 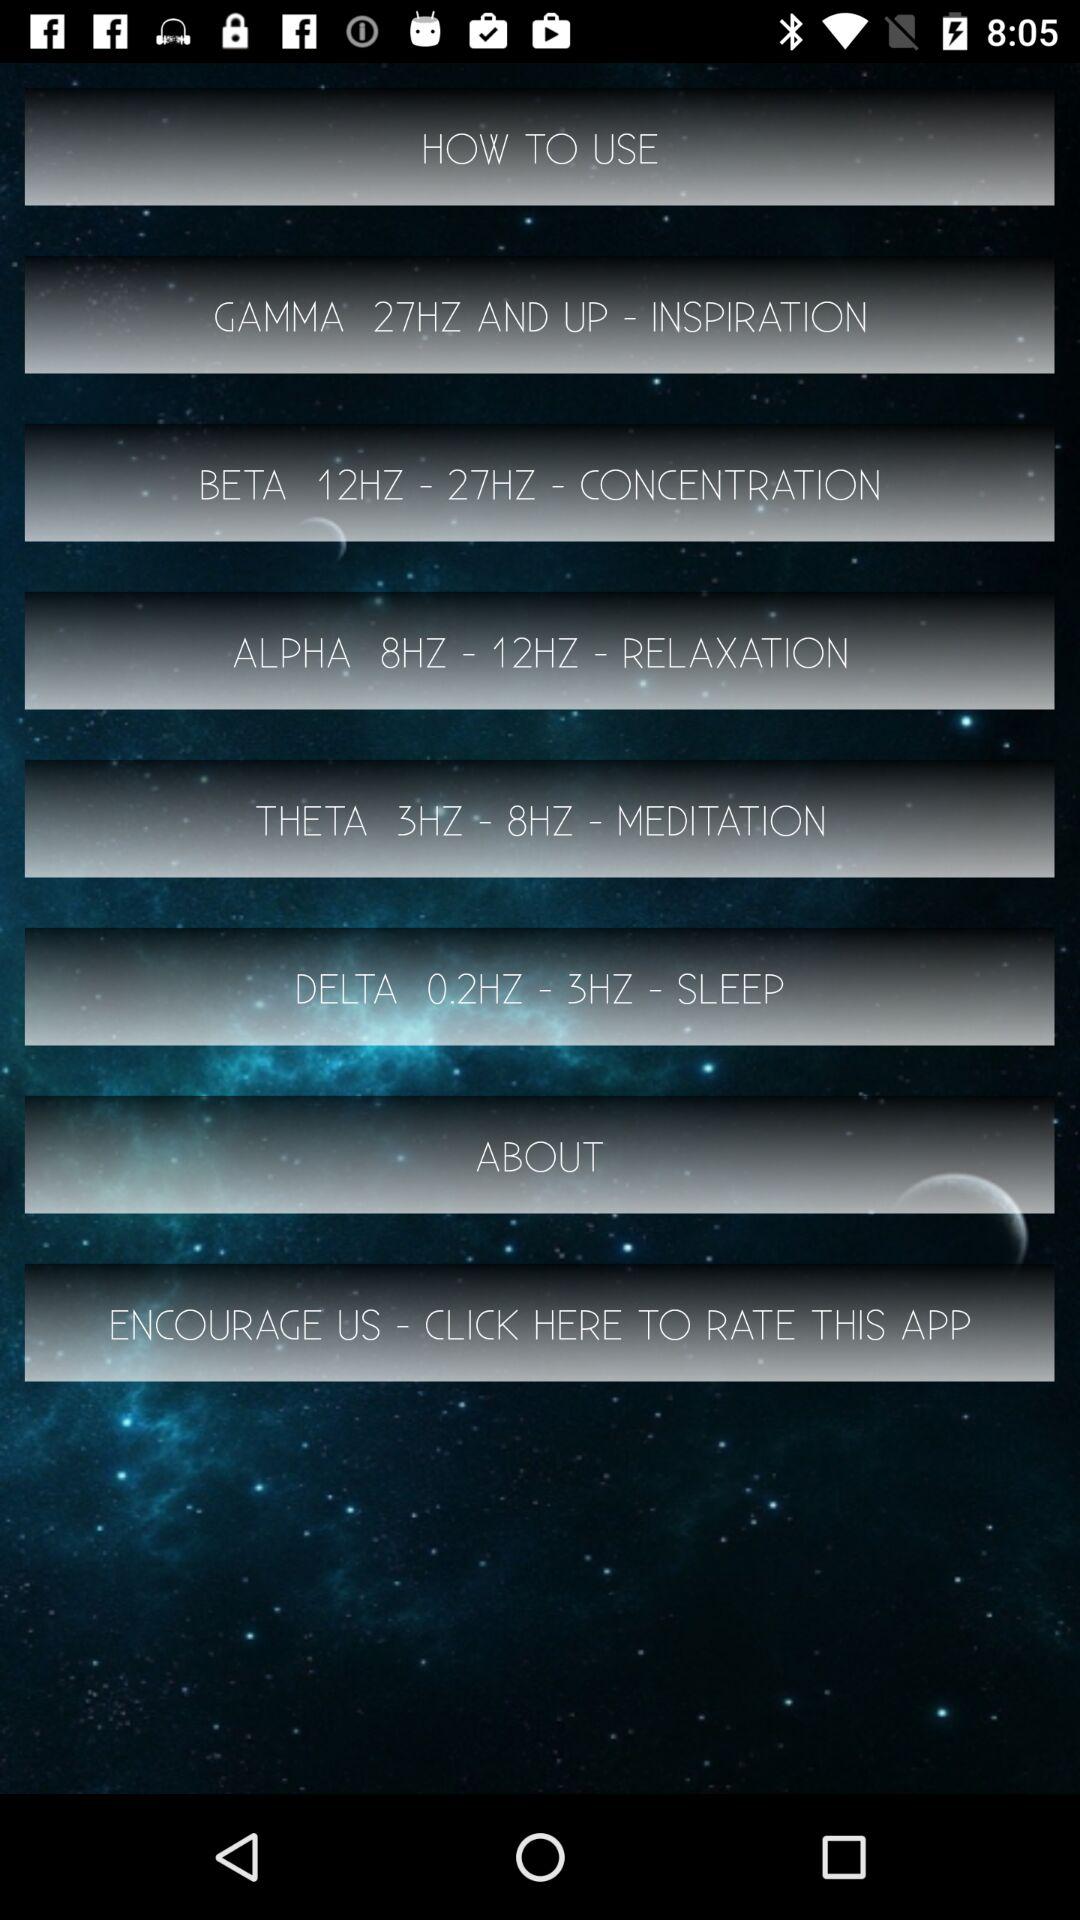 What do you see at coordinates (540, 1323) in the screenshot?
I see `swipe to the encourage us click item` at bounding box center [540, 1323].